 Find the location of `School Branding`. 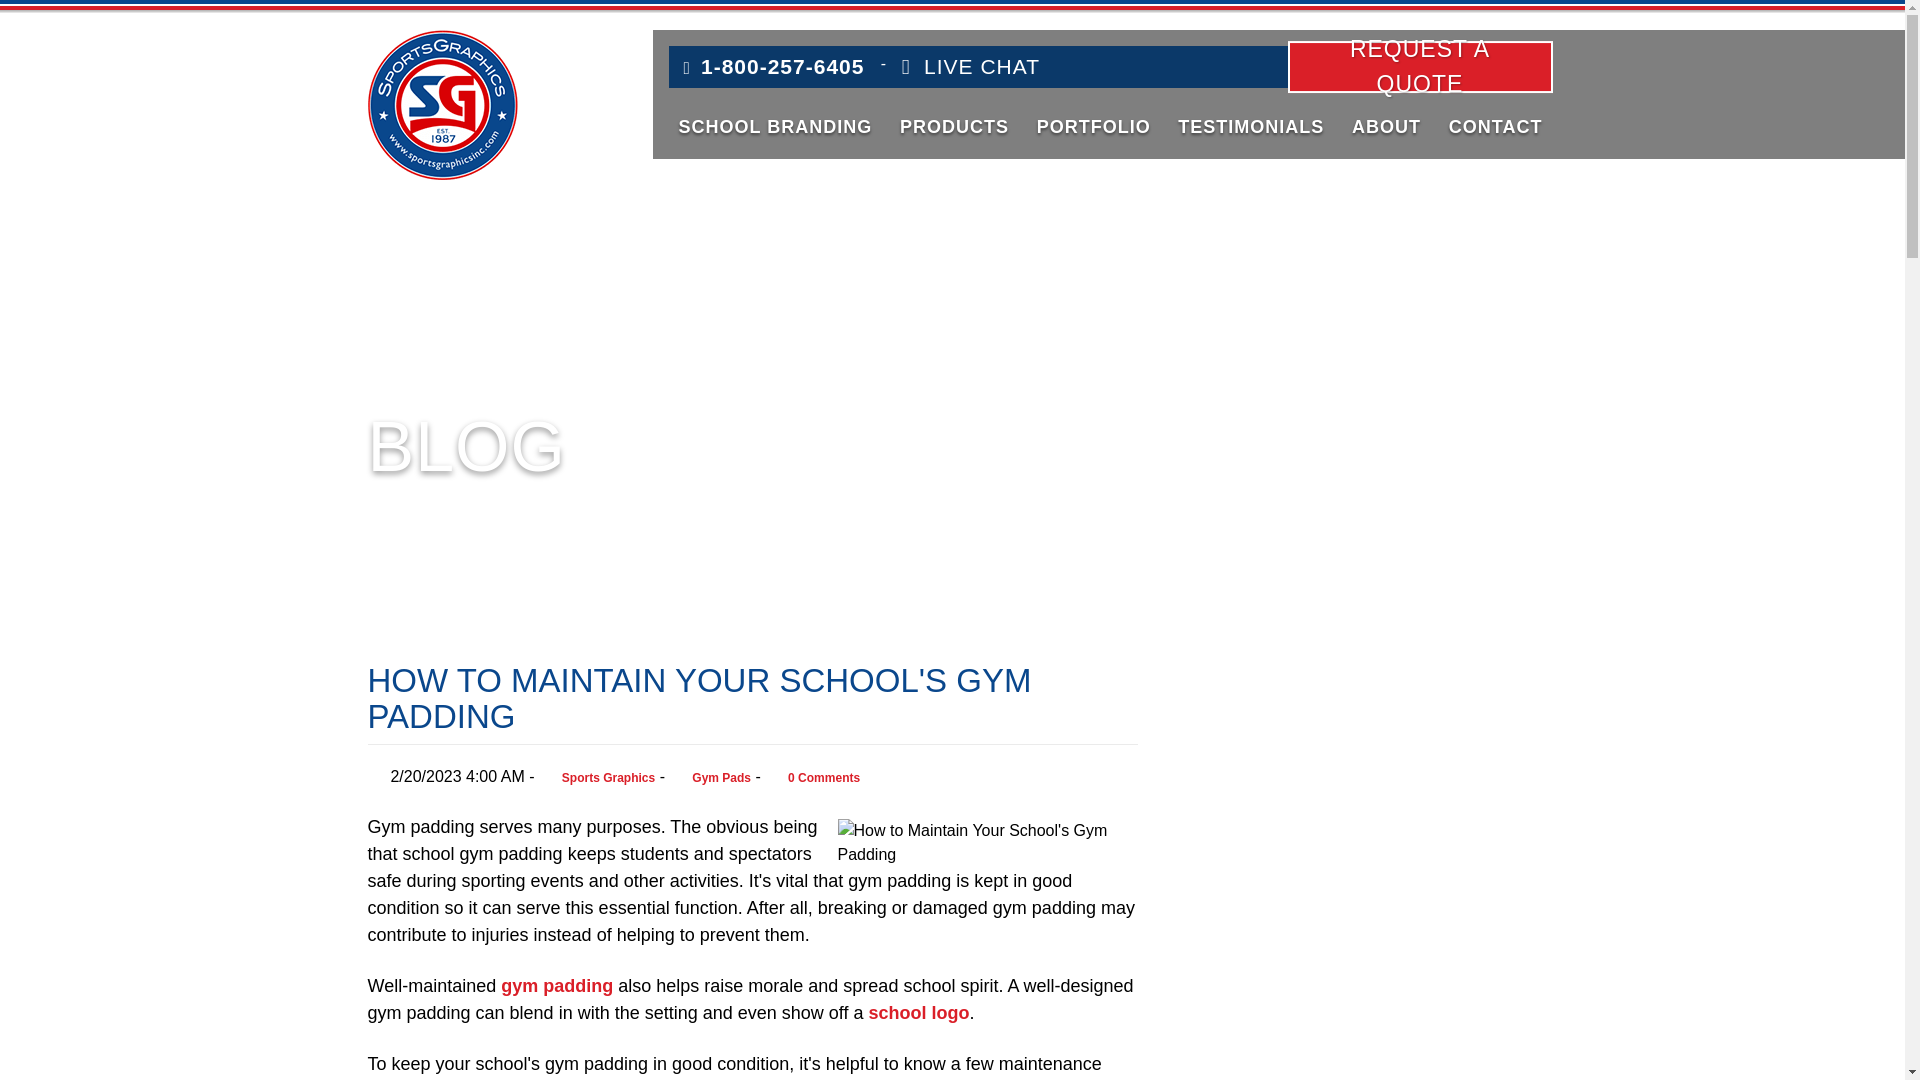

School Branding is located at coordinates (774, 127).